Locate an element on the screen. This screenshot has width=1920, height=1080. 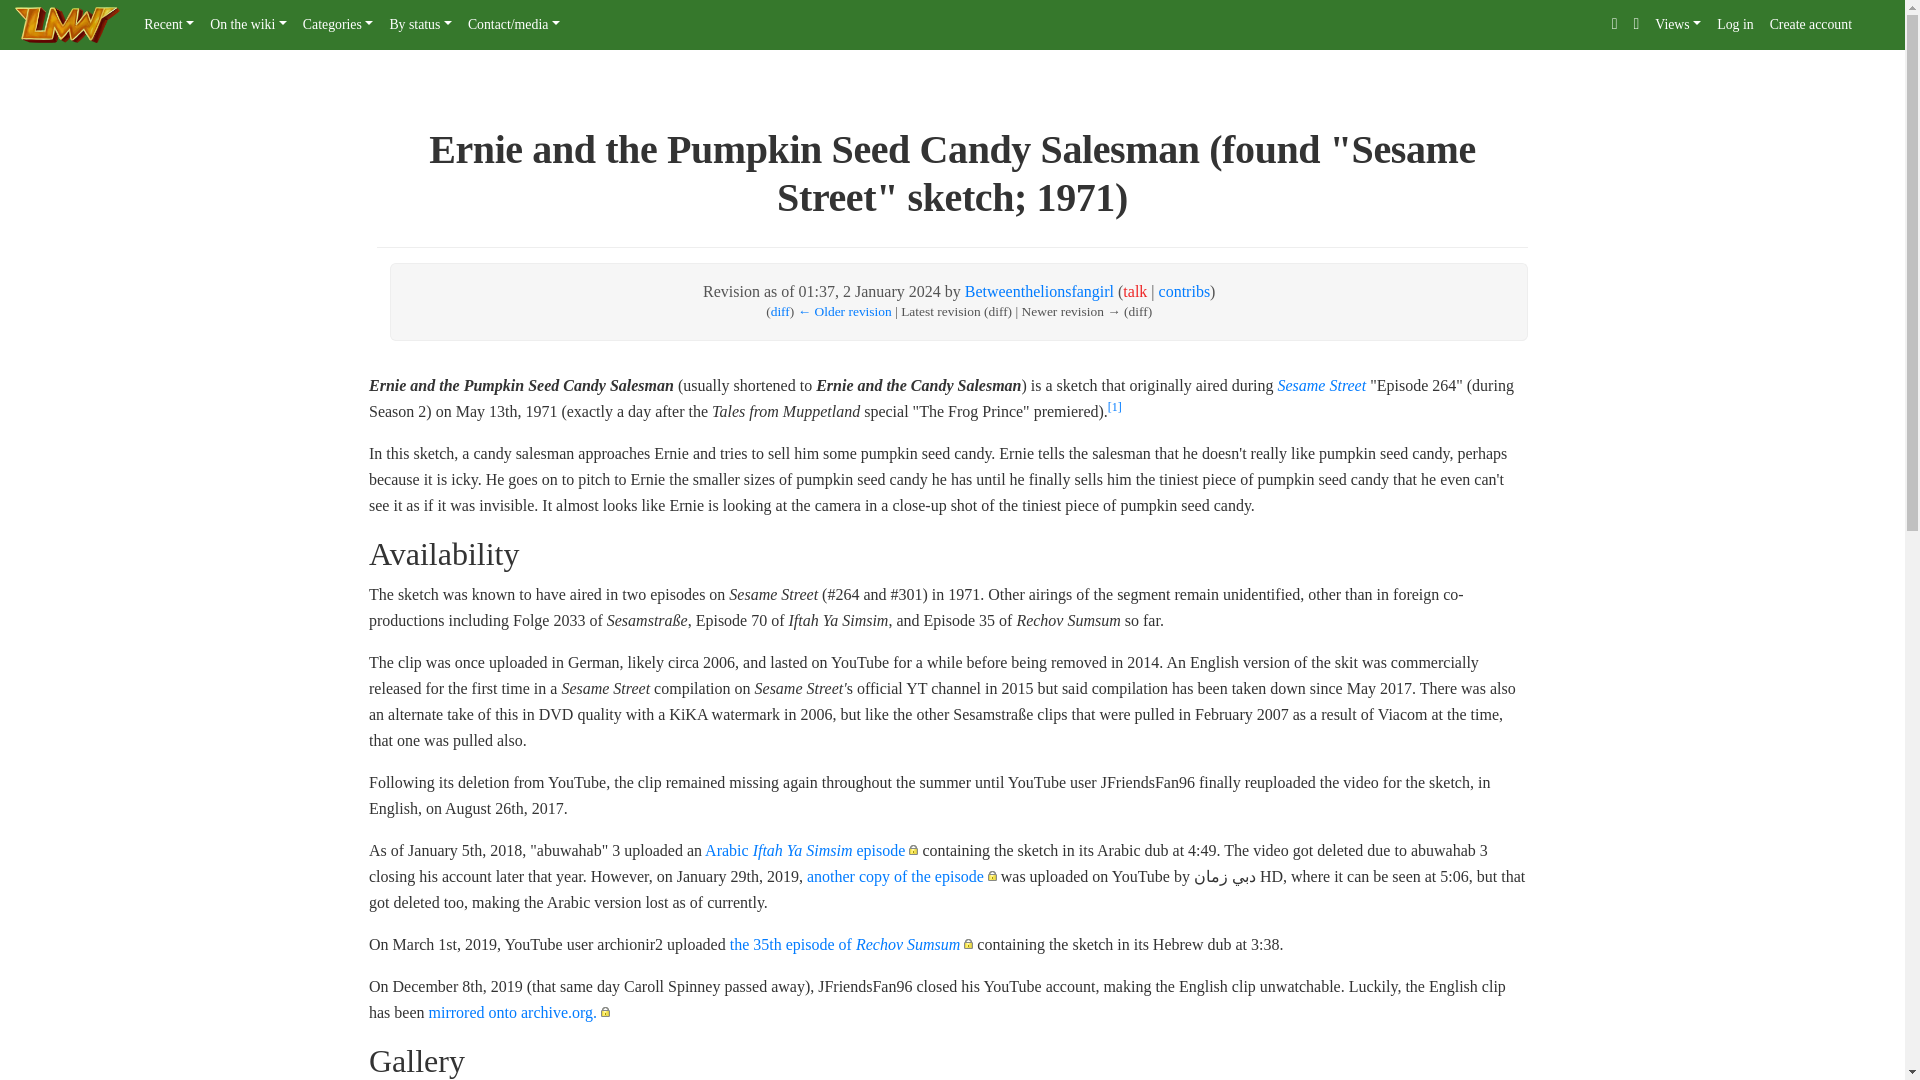
Categories is located at coordinates (338, 25).